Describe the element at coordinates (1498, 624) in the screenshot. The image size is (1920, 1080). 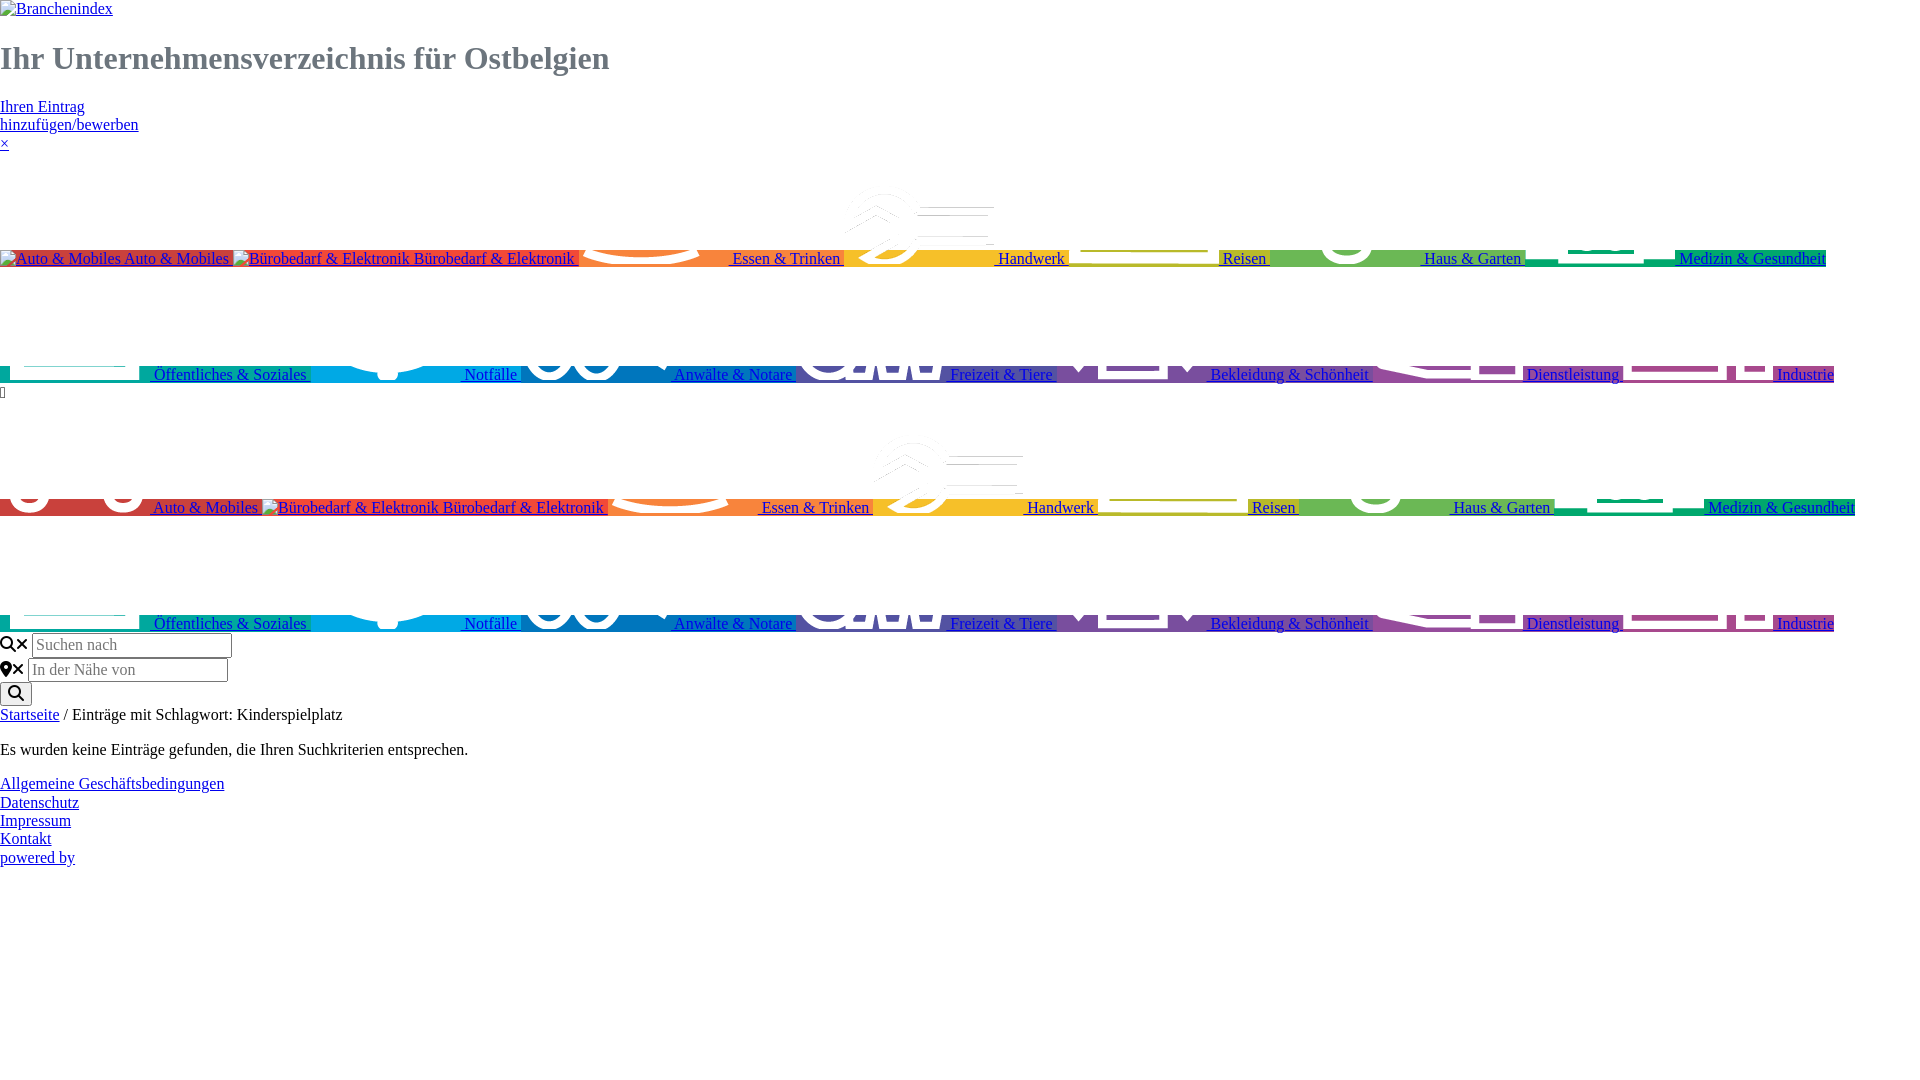
I see `Dienstleistung` at that location.